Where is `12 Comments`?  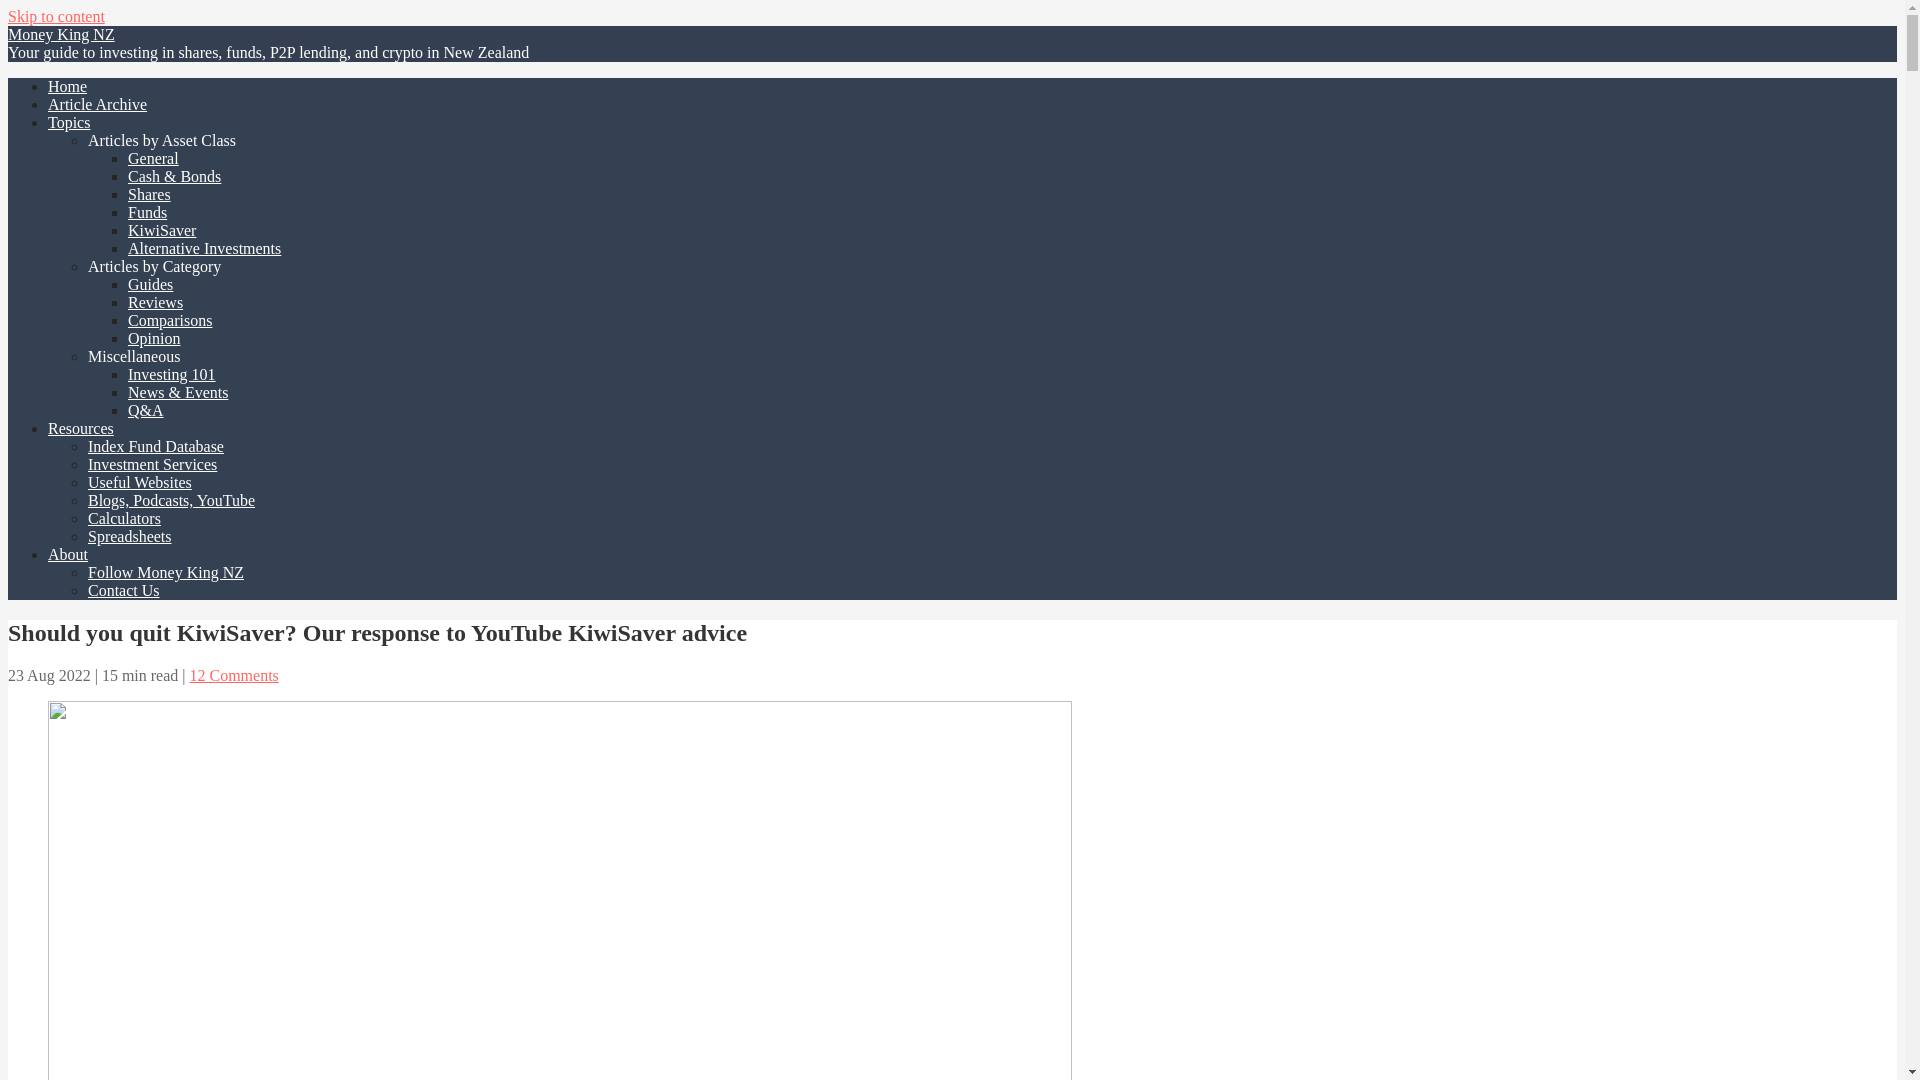
12 Comments is located at coordinates (234, 675).